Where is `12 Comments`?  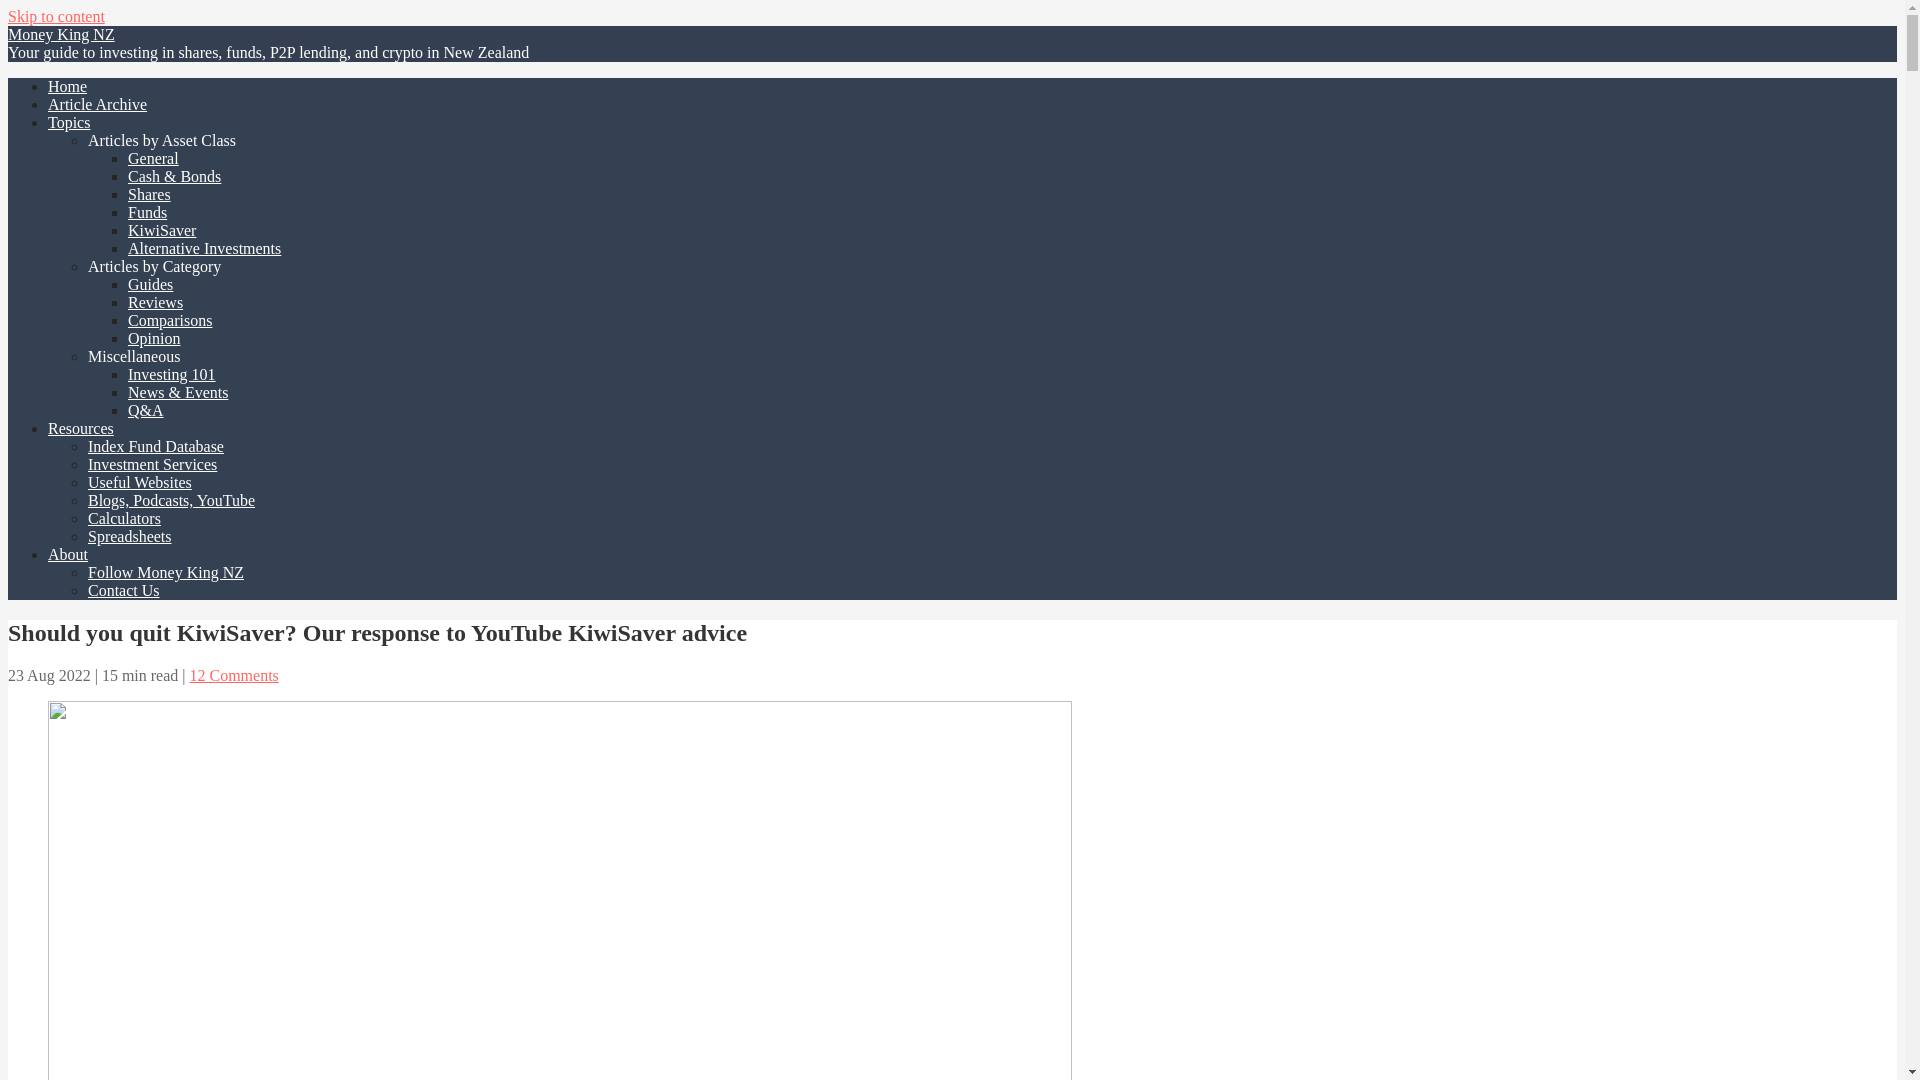
12 Comments is located at coordinates (234, 675).